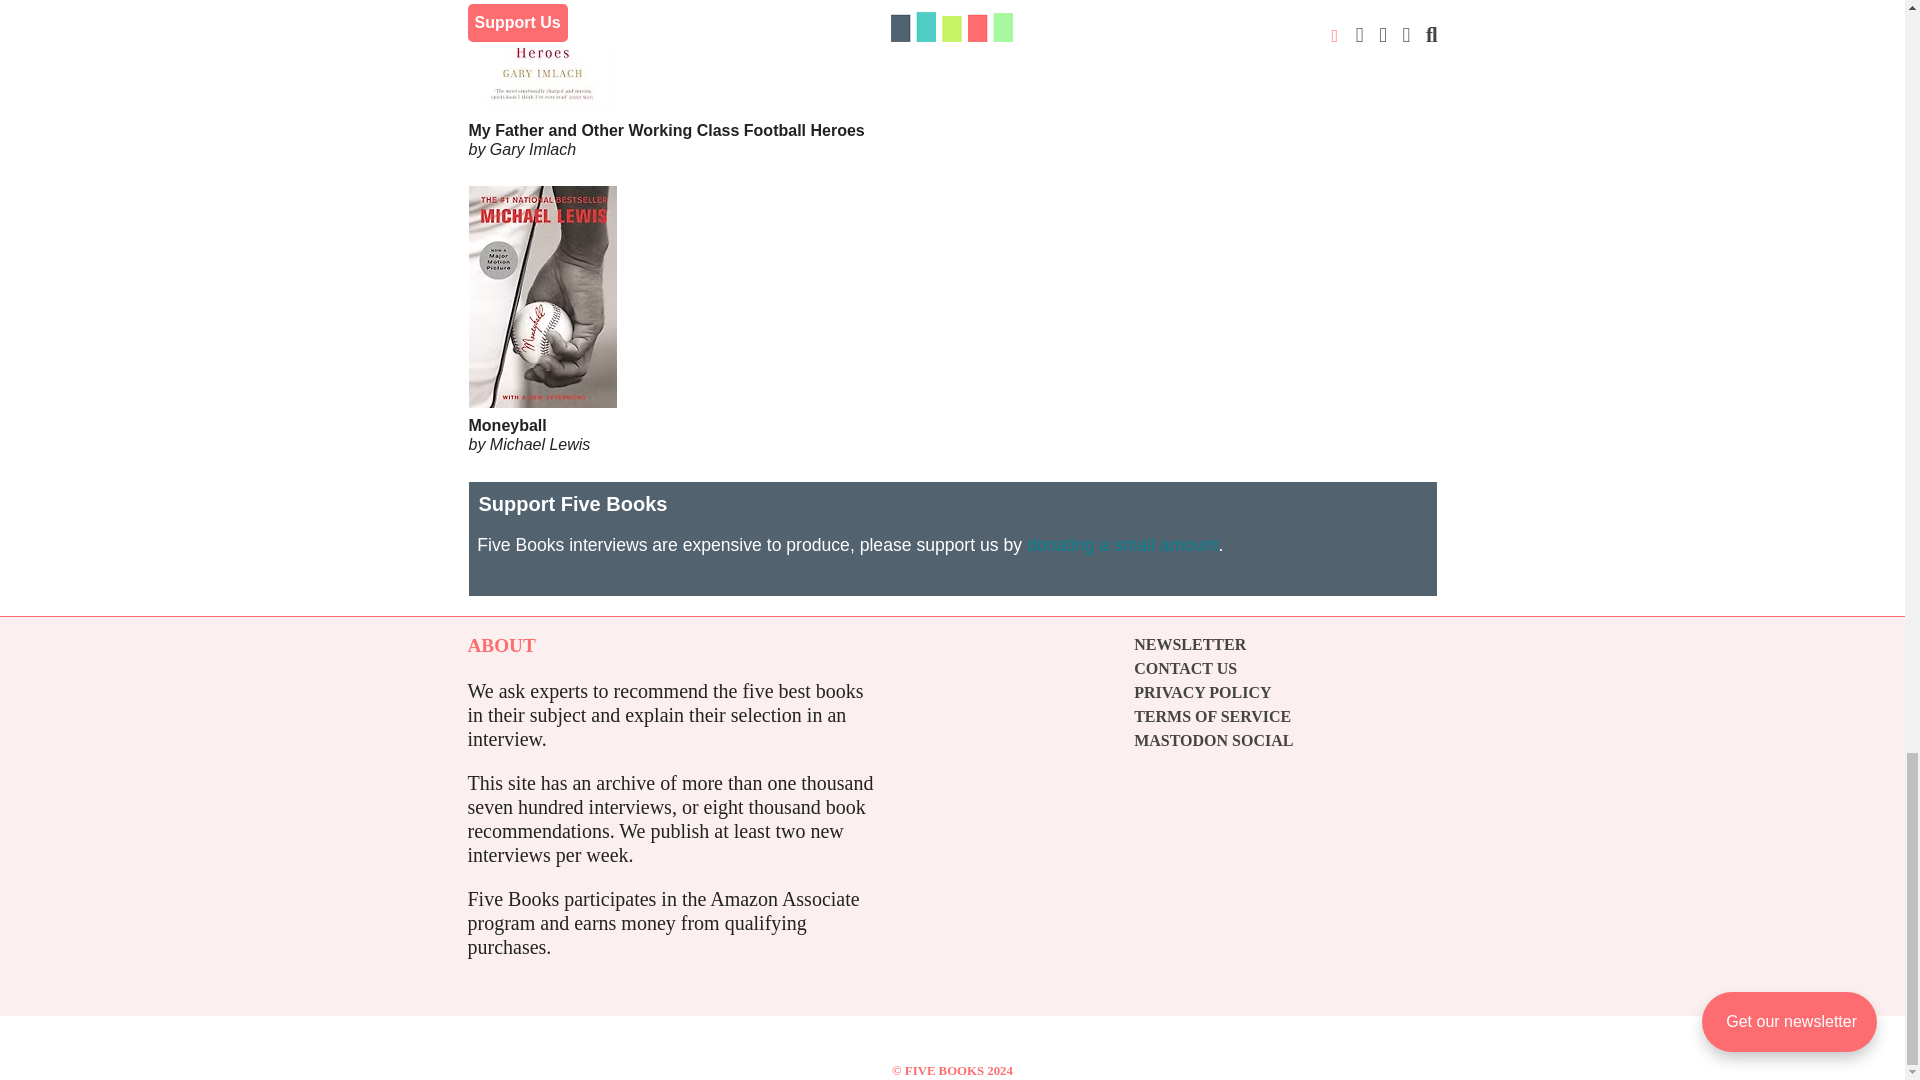 The width and height of the screenshot is (1920, 1080). What do you see at coordinates (952, 372) in the screenshot?
I see `Moneyball` at bounding box center [952, 372].